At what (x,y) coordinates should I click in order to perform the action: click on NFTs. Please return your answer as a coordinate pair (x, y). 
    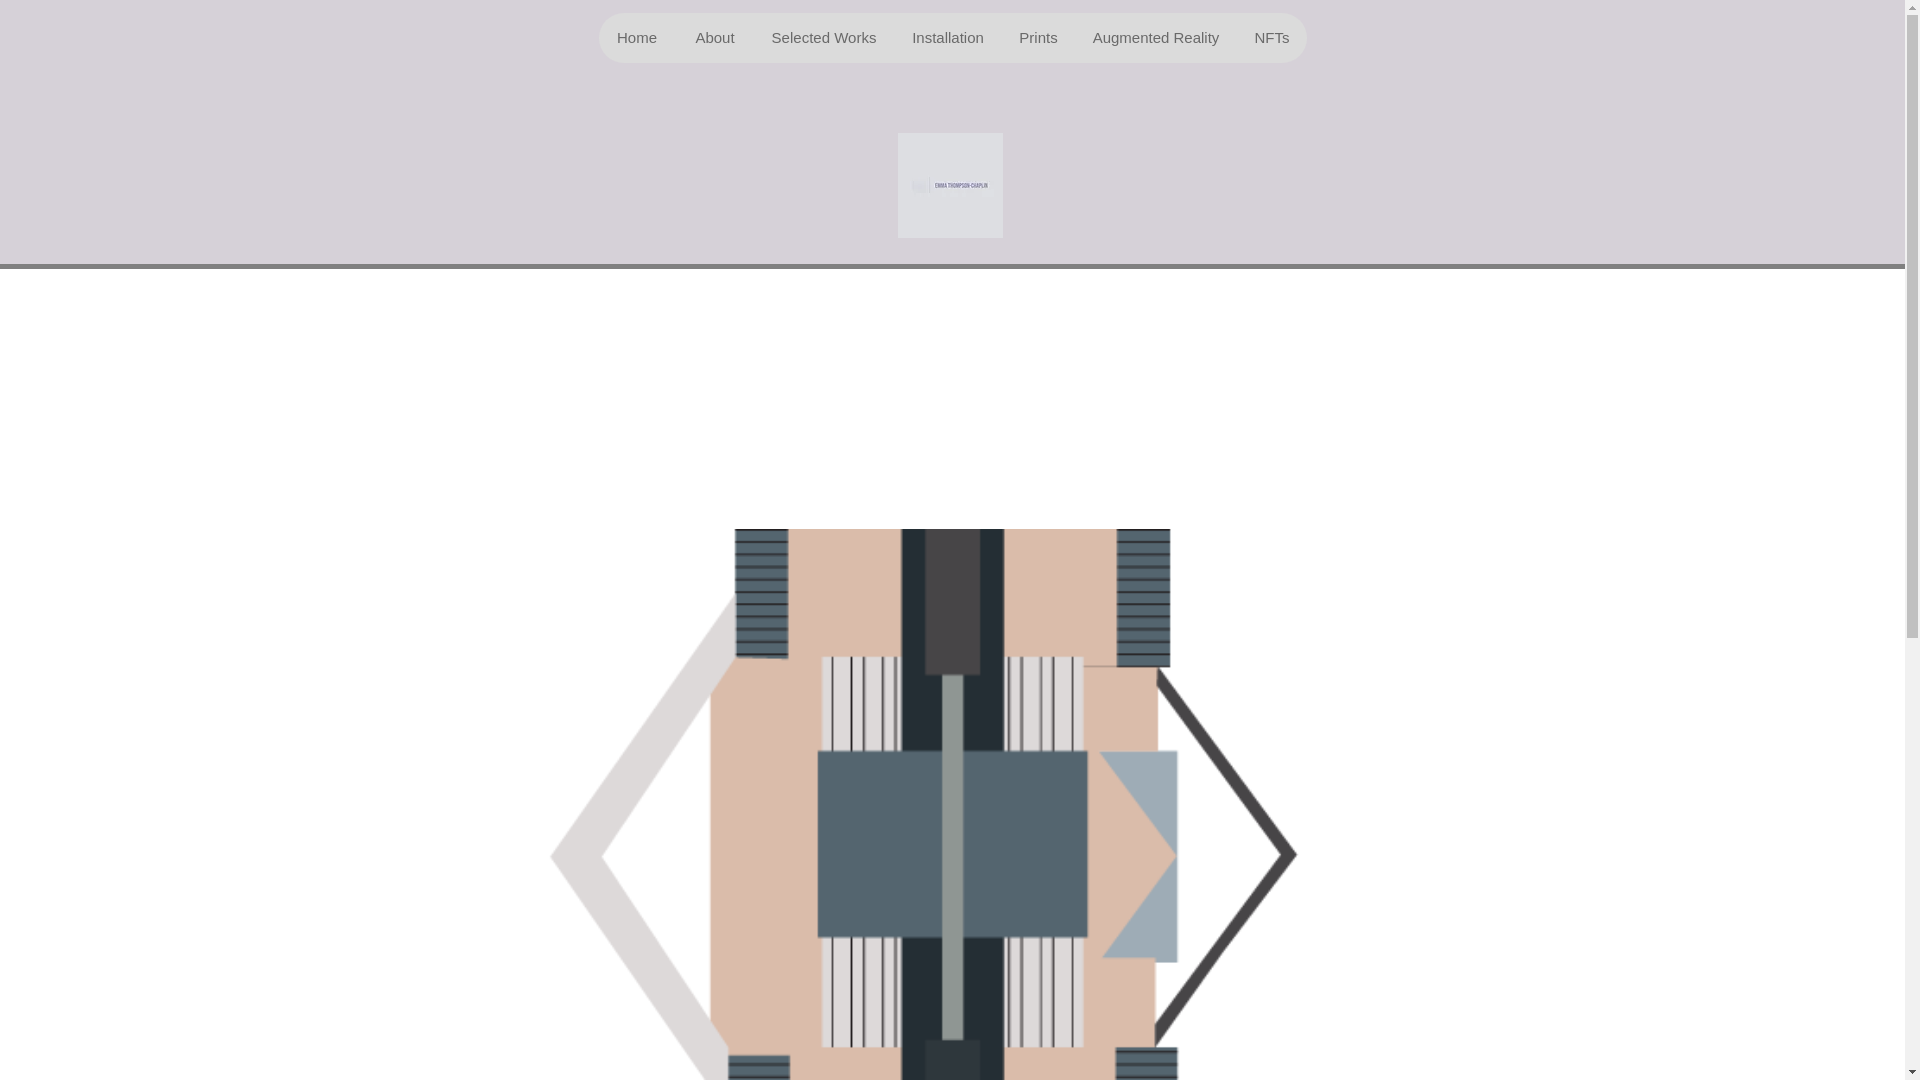
    Looking at the image, I should click on (1270, 37).